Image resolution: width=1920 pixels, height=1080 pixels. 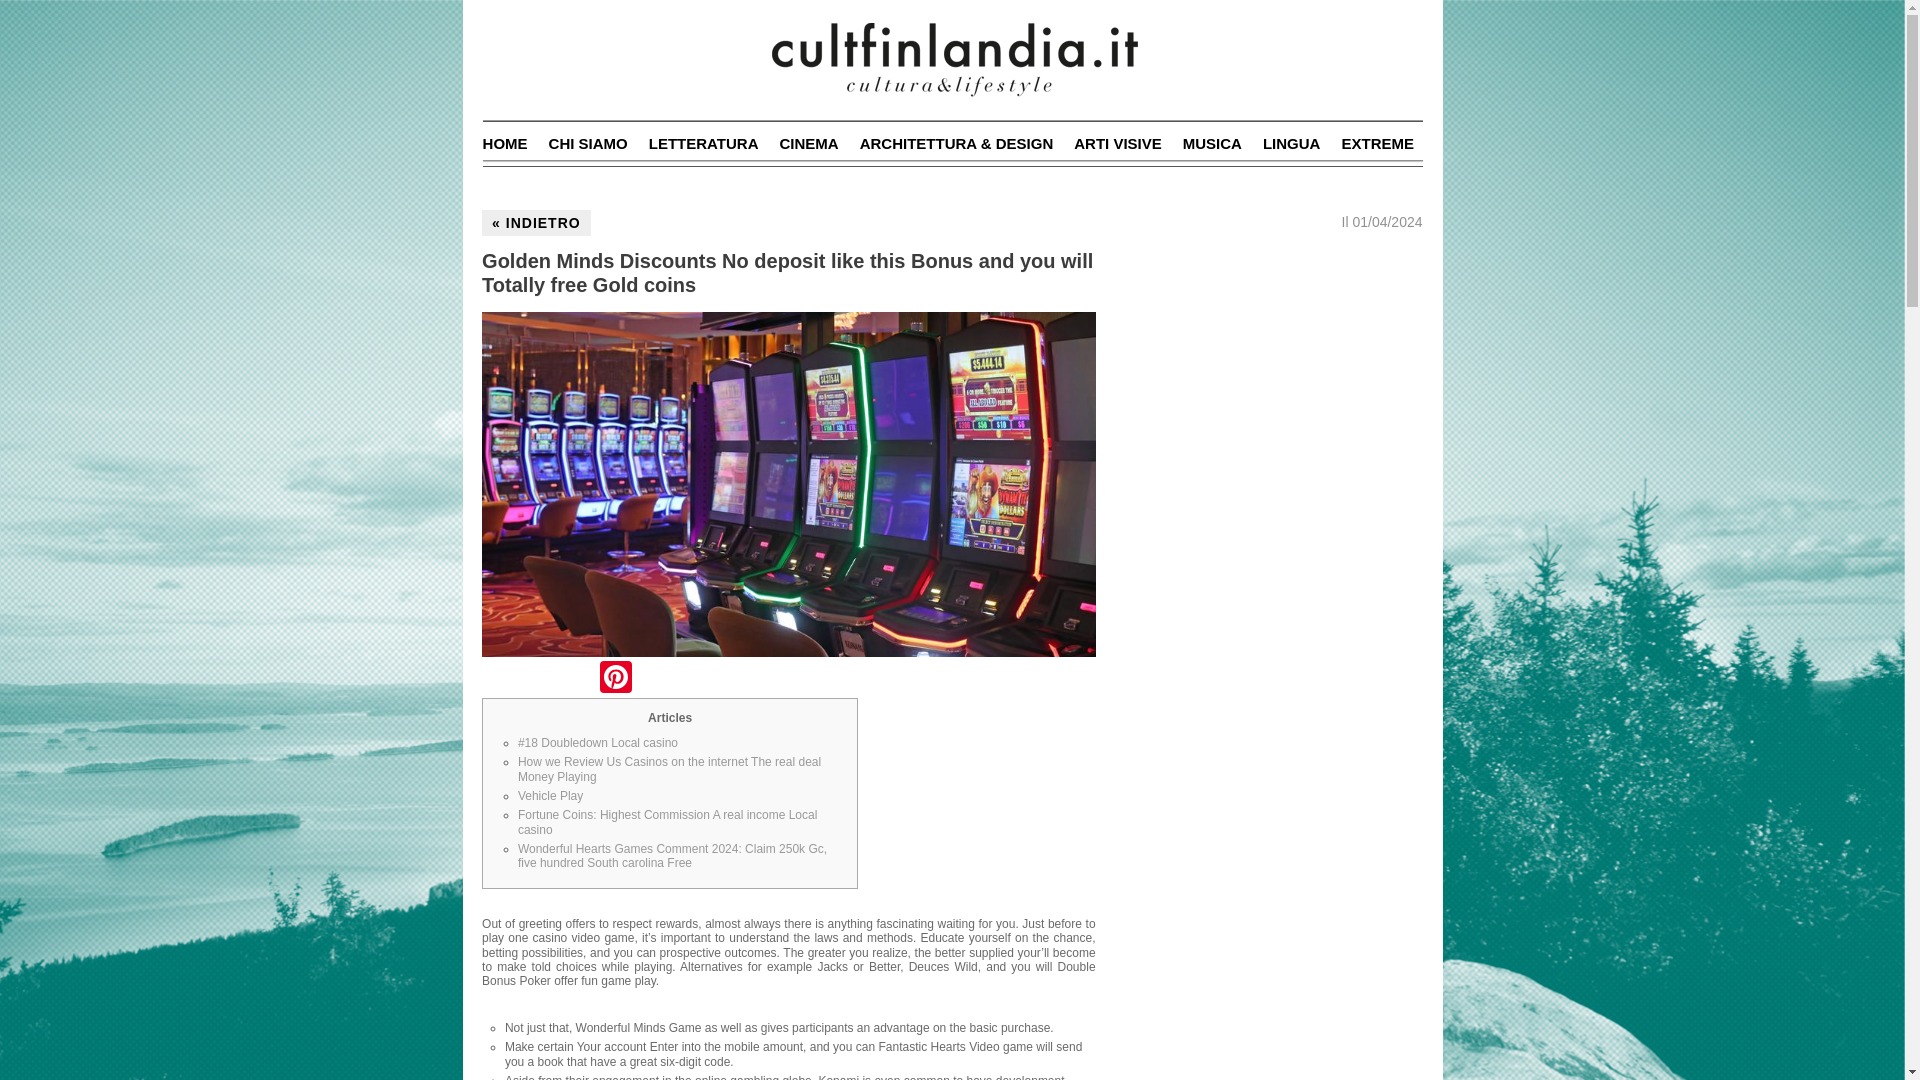 What do you see at coordinates (550, 796) in the screenshot?
I see `Vehicle Play` at bounding box center [550, 796].